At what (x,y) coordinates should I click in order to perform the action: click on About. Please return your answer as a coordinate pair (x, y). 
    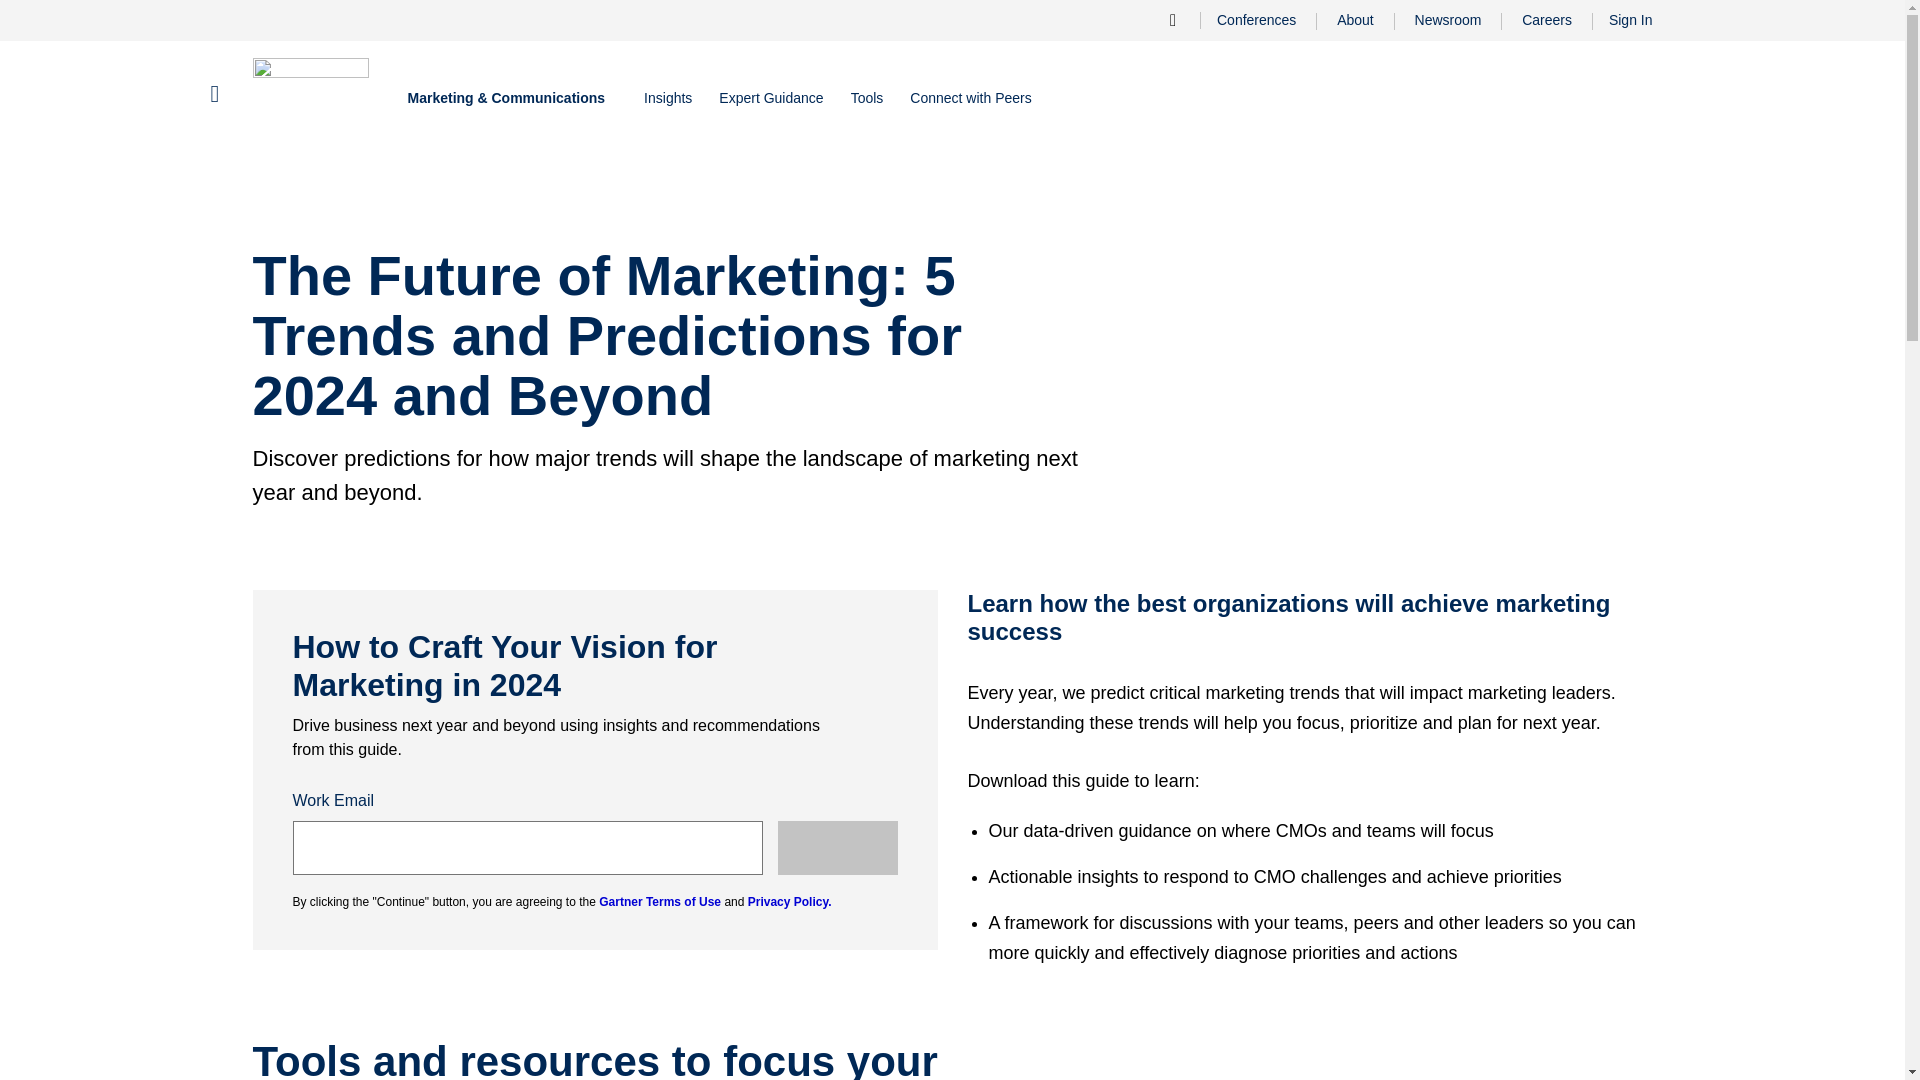
    Looking at the image, I should click on (1355, 20).